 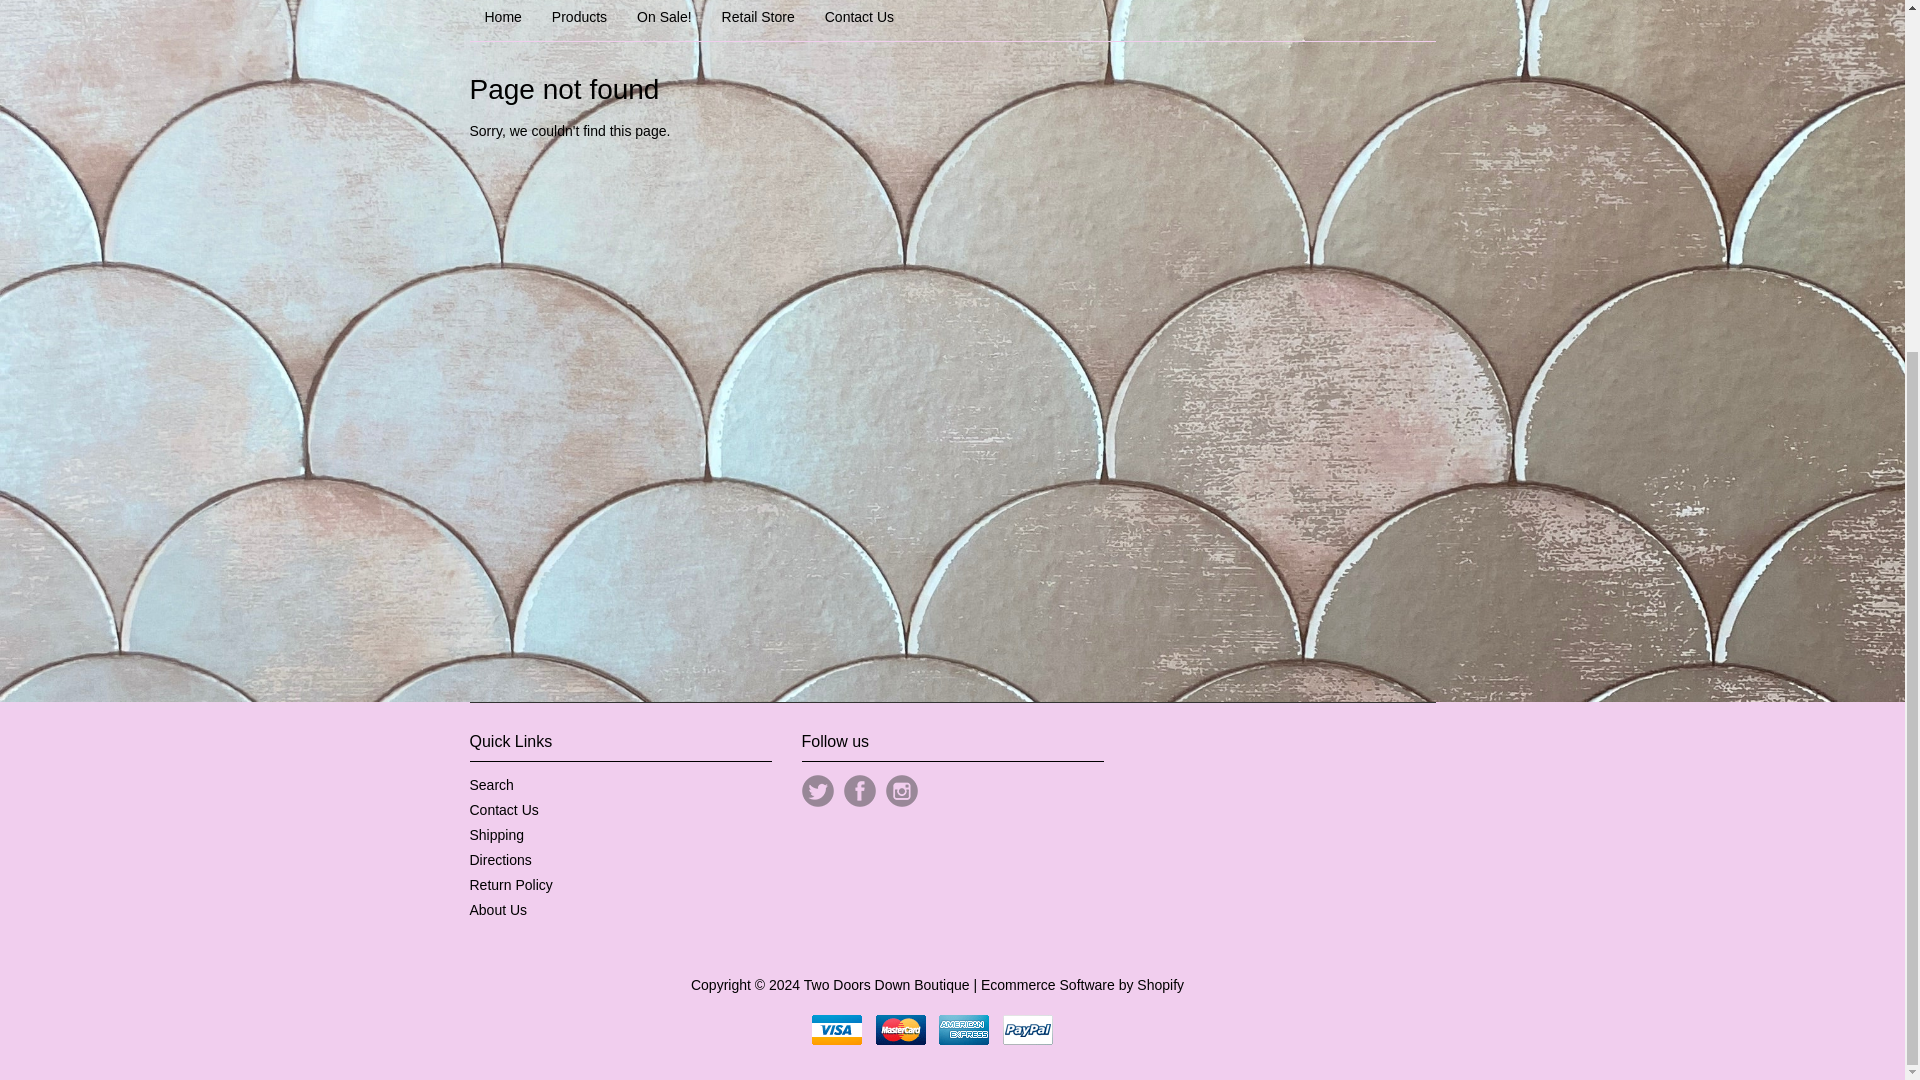 I want to click on Twitter, so click(x=818, y=790).